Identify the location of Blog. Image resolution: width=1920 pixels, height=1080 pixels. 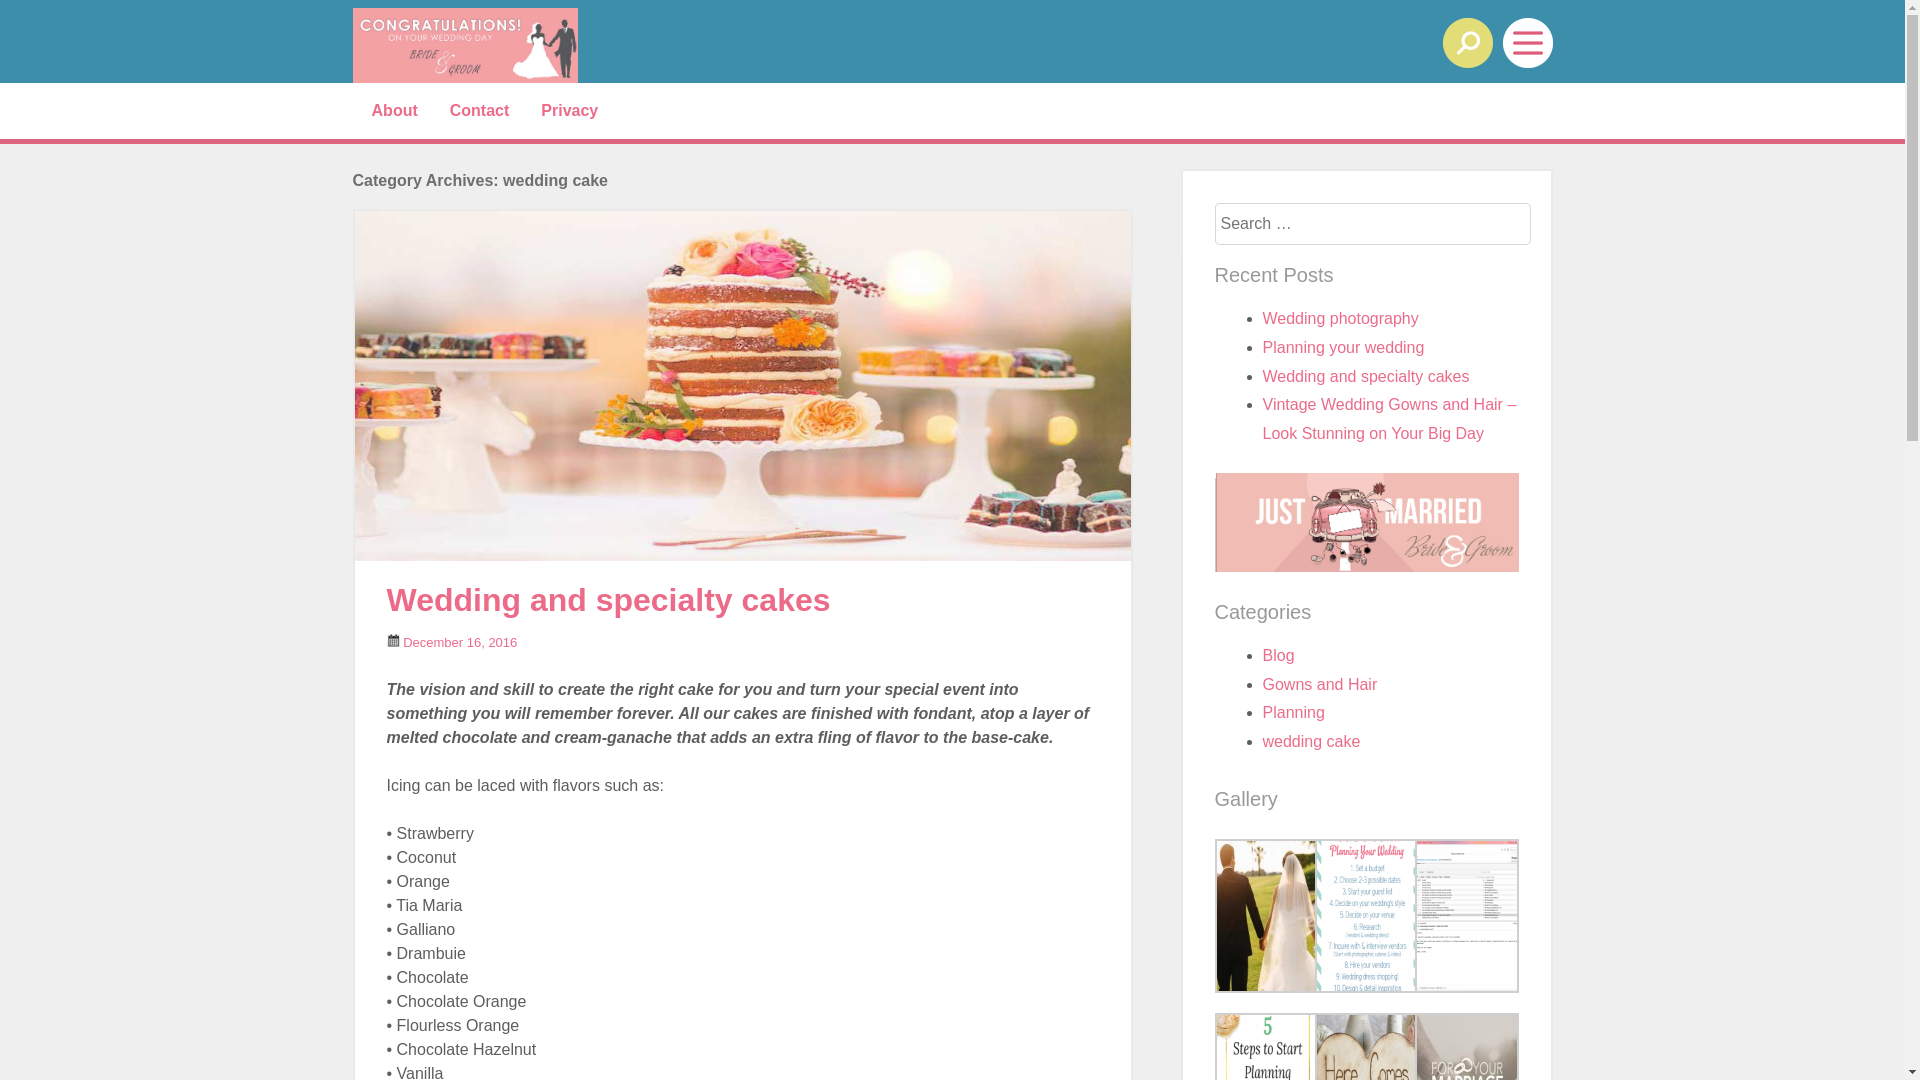
(1278, 656).